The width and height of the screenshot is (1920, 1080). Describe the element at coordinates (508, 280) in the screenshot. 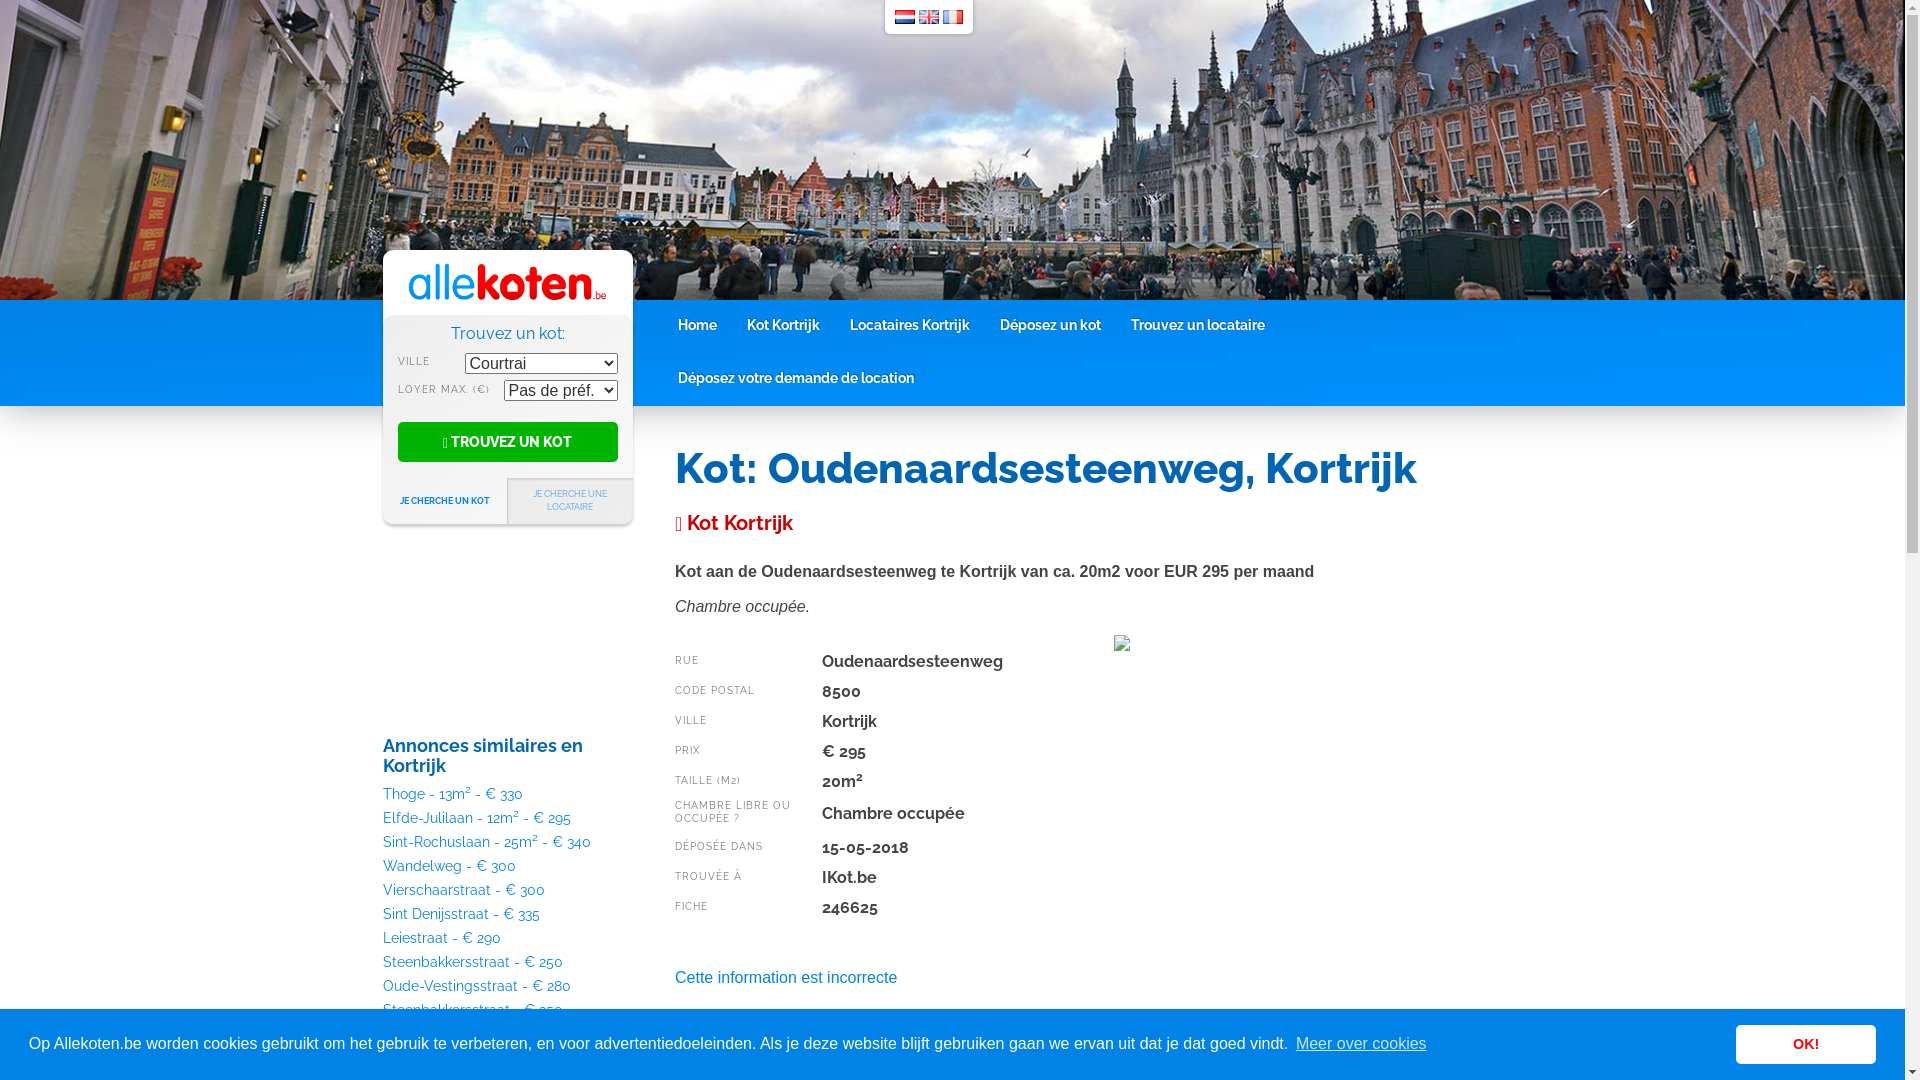

I see `Allekoten.be` at that location.